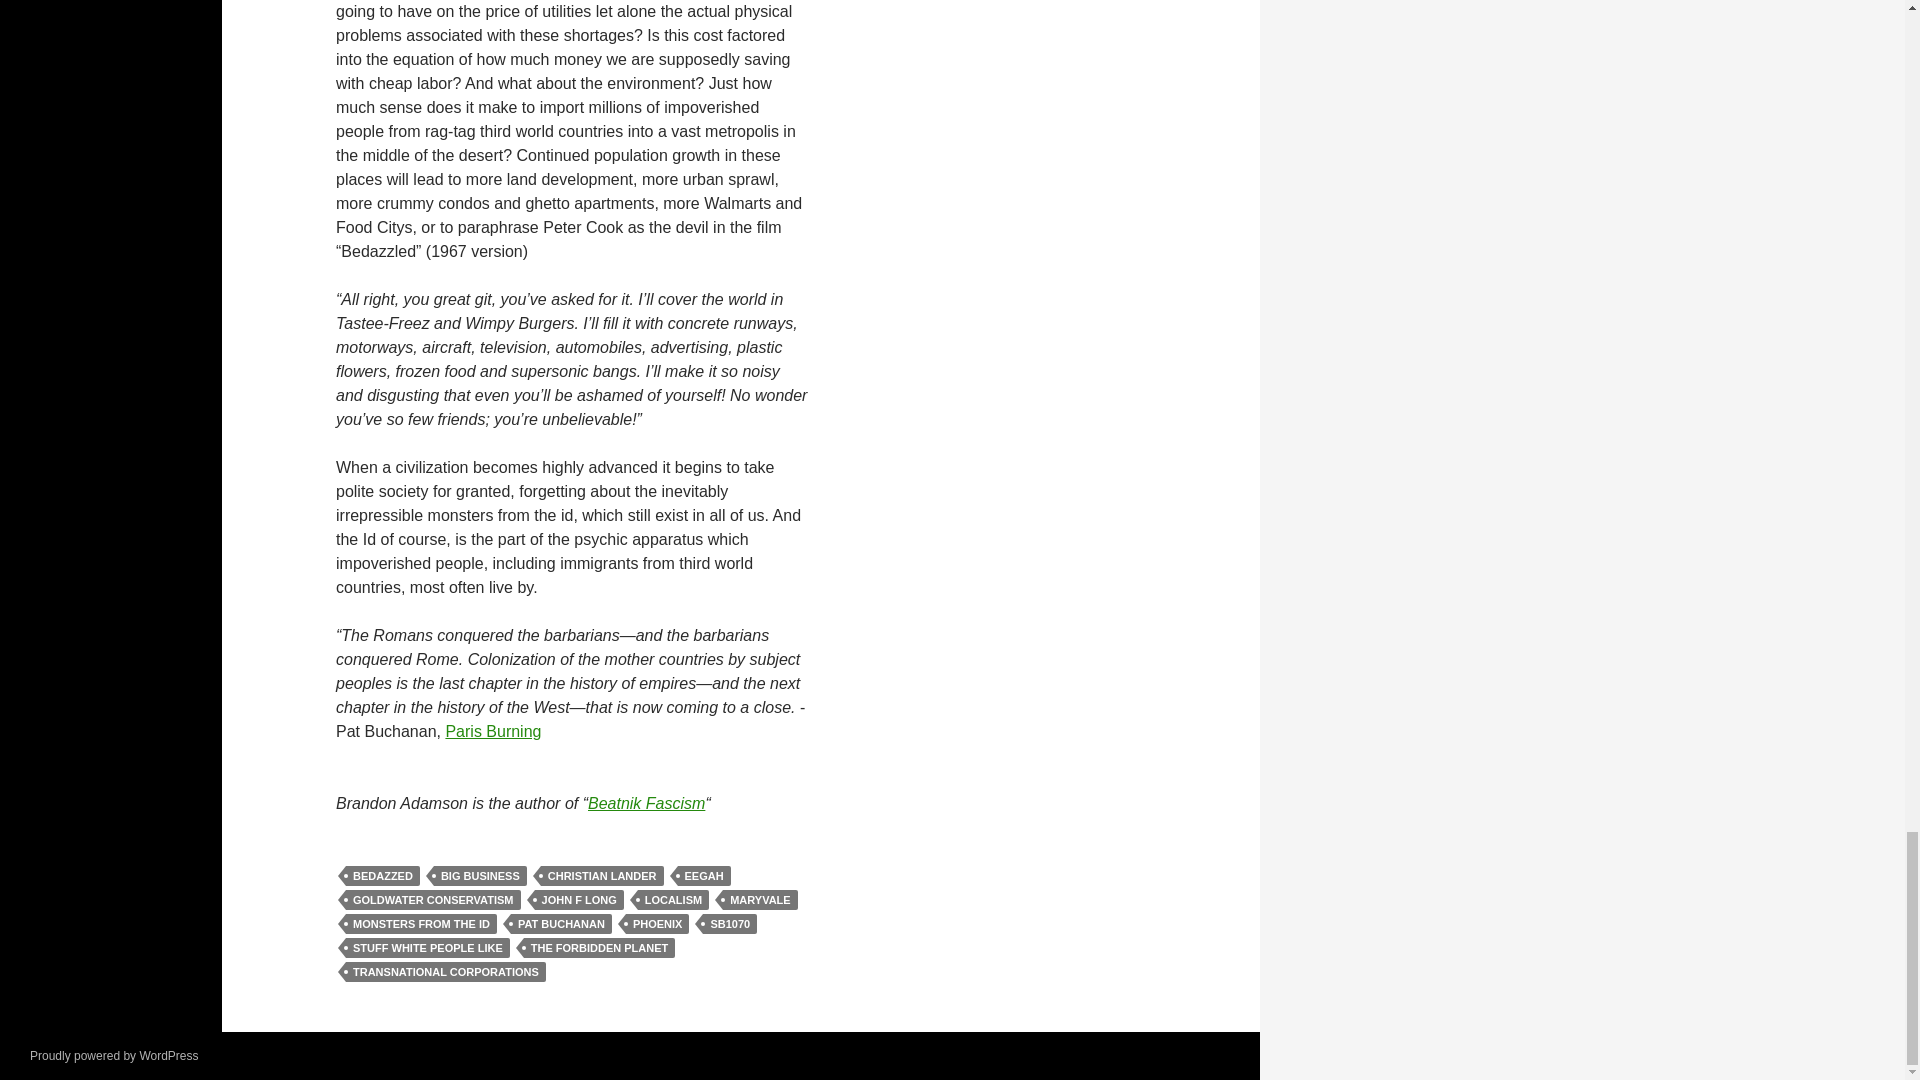 The height and width of the screenshot is (1080, 1920). What do you see at coordinates (600, 948) in the screenshot?
I see `THE FORBIDDEN PLANET` at bounding box center [600, 948].